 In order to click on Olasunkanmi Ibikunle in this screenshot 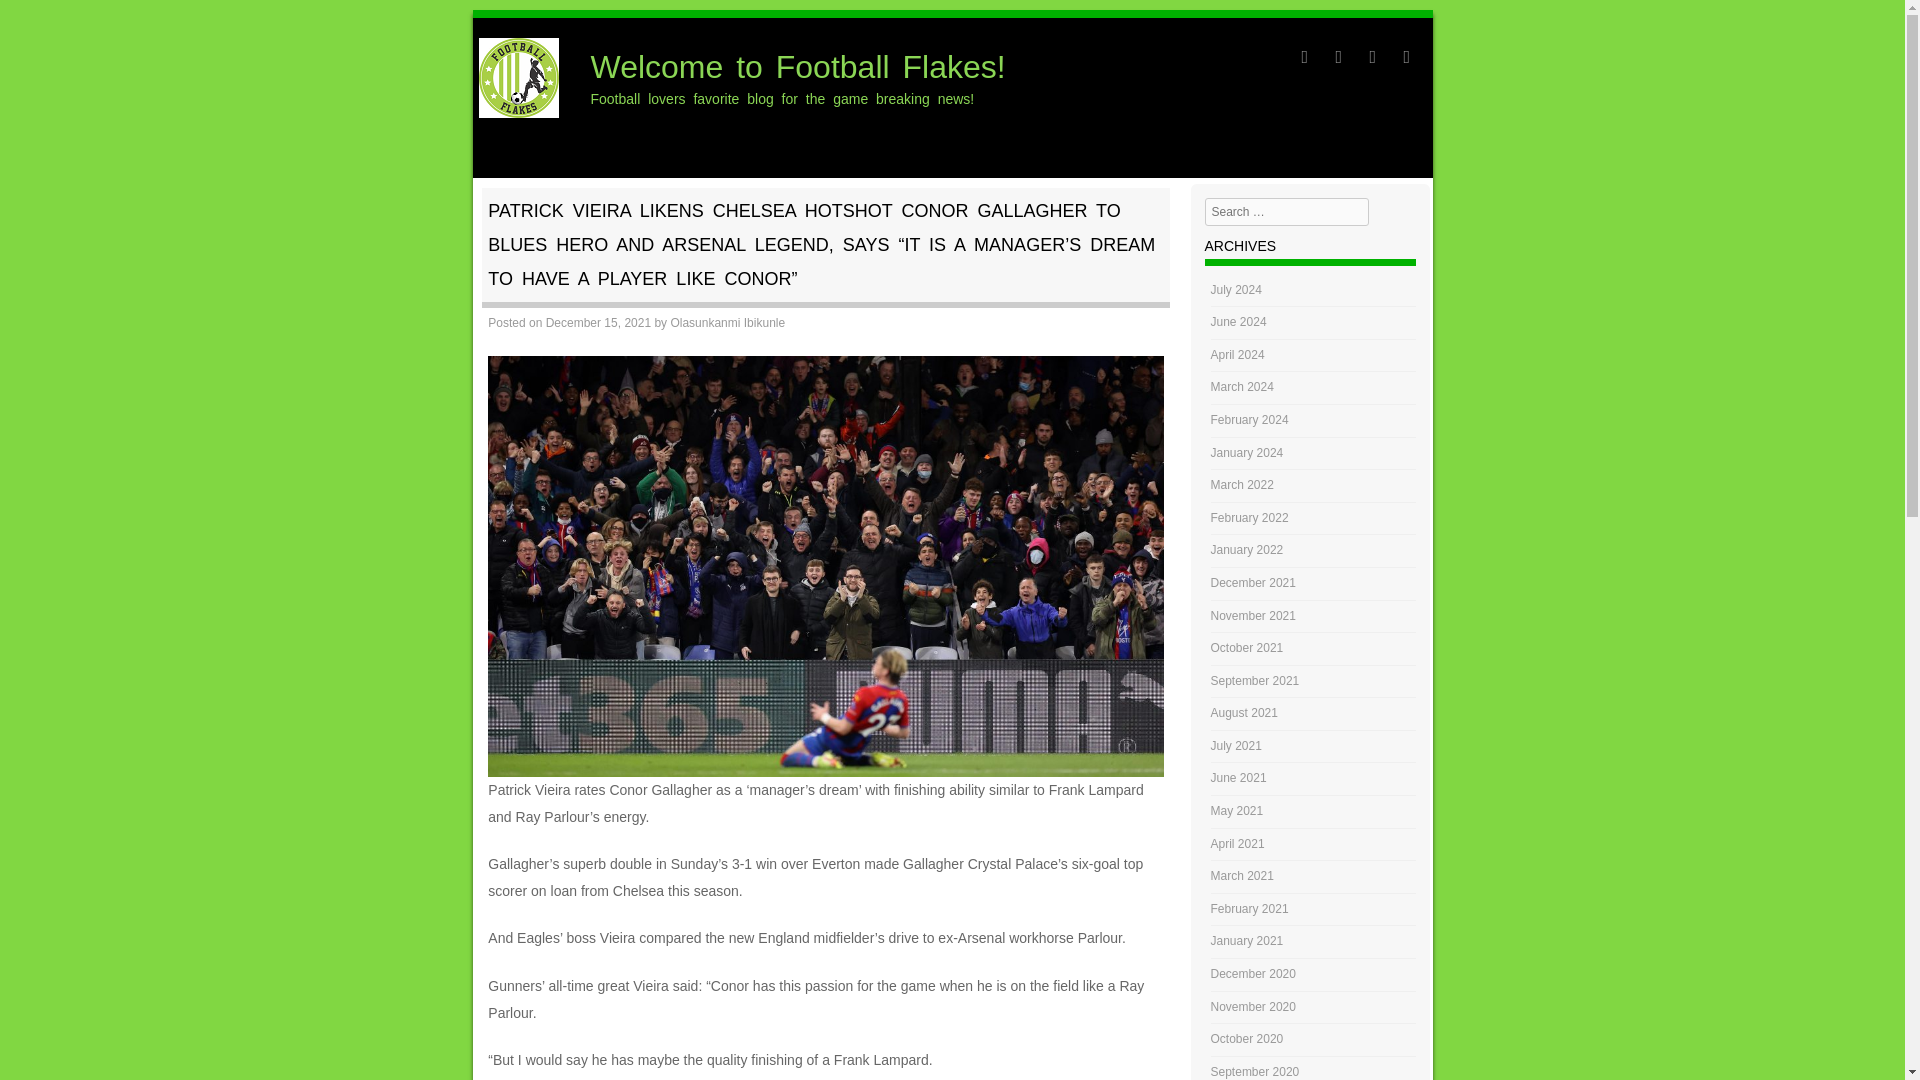, I will do `click(728, 323)`.